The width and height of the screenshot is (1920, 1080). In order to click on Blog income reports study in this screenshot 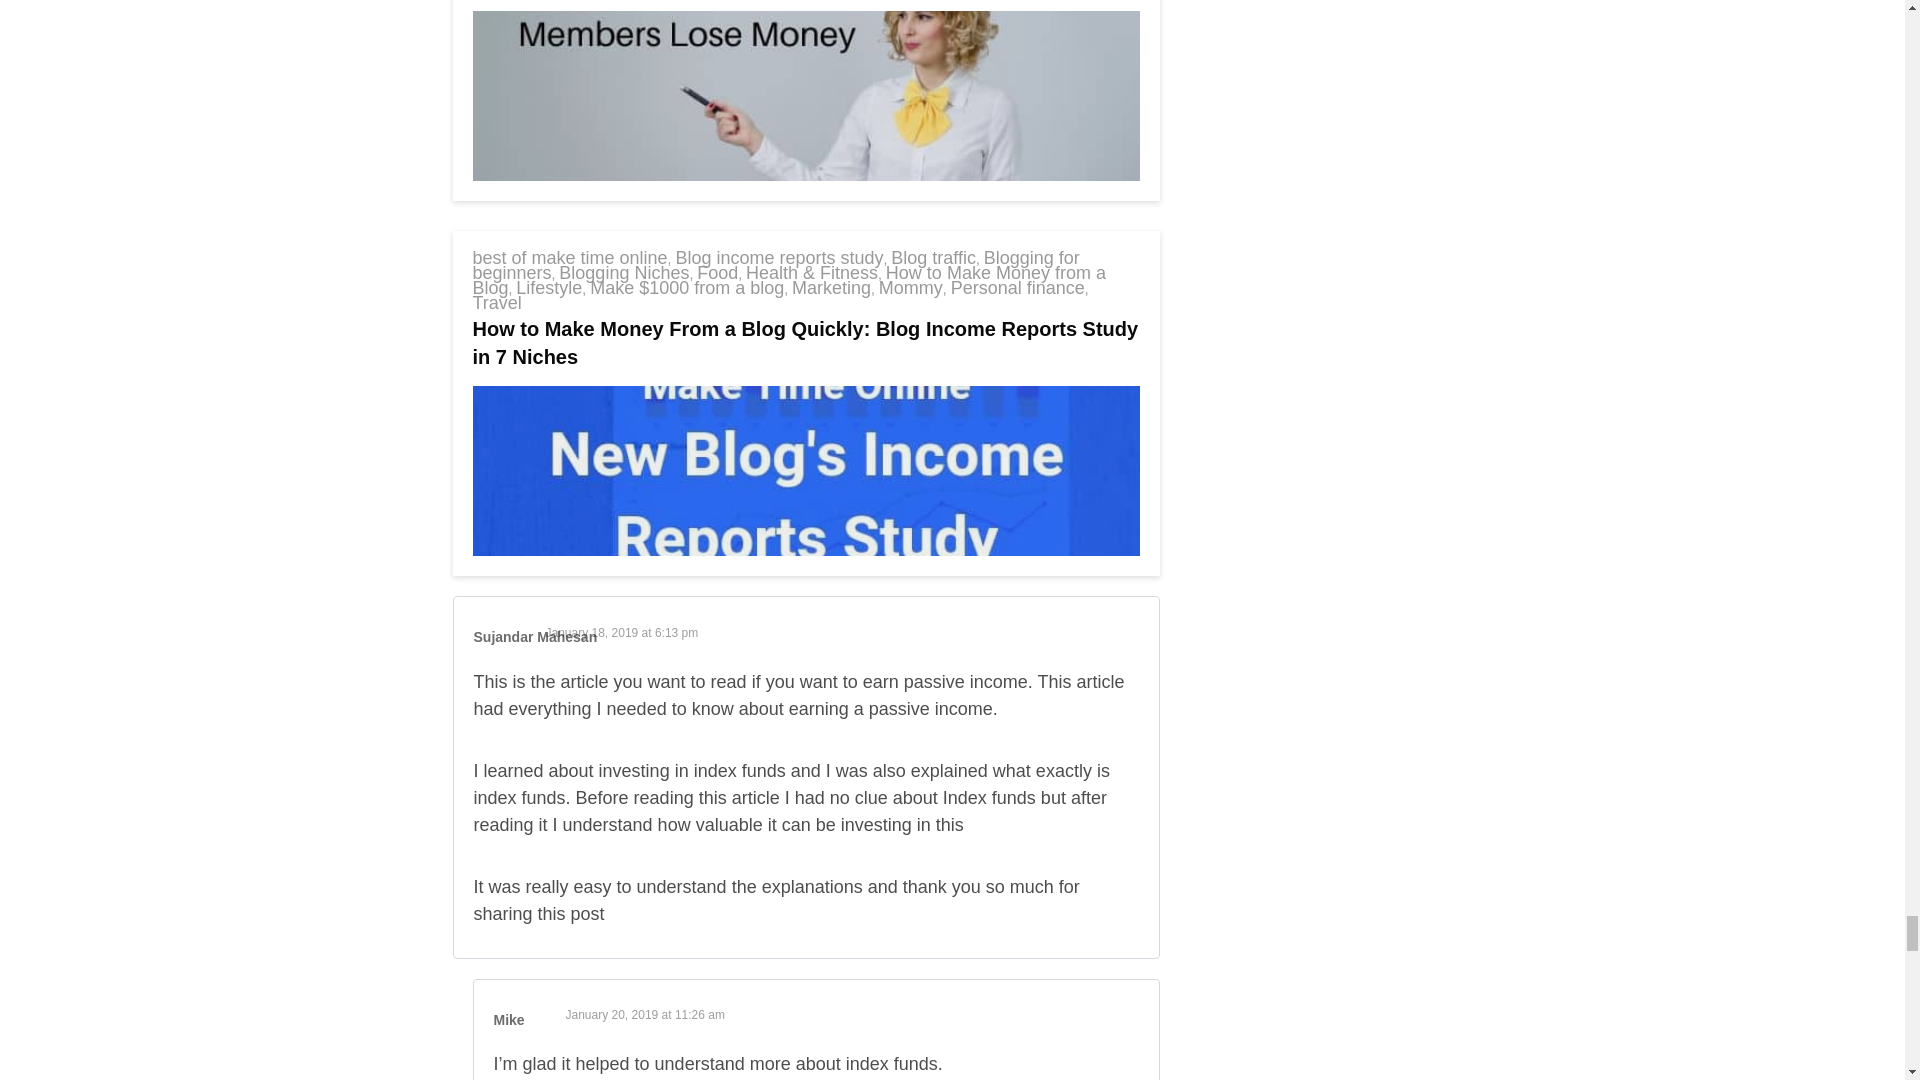, I will do `click(779, 258)`.